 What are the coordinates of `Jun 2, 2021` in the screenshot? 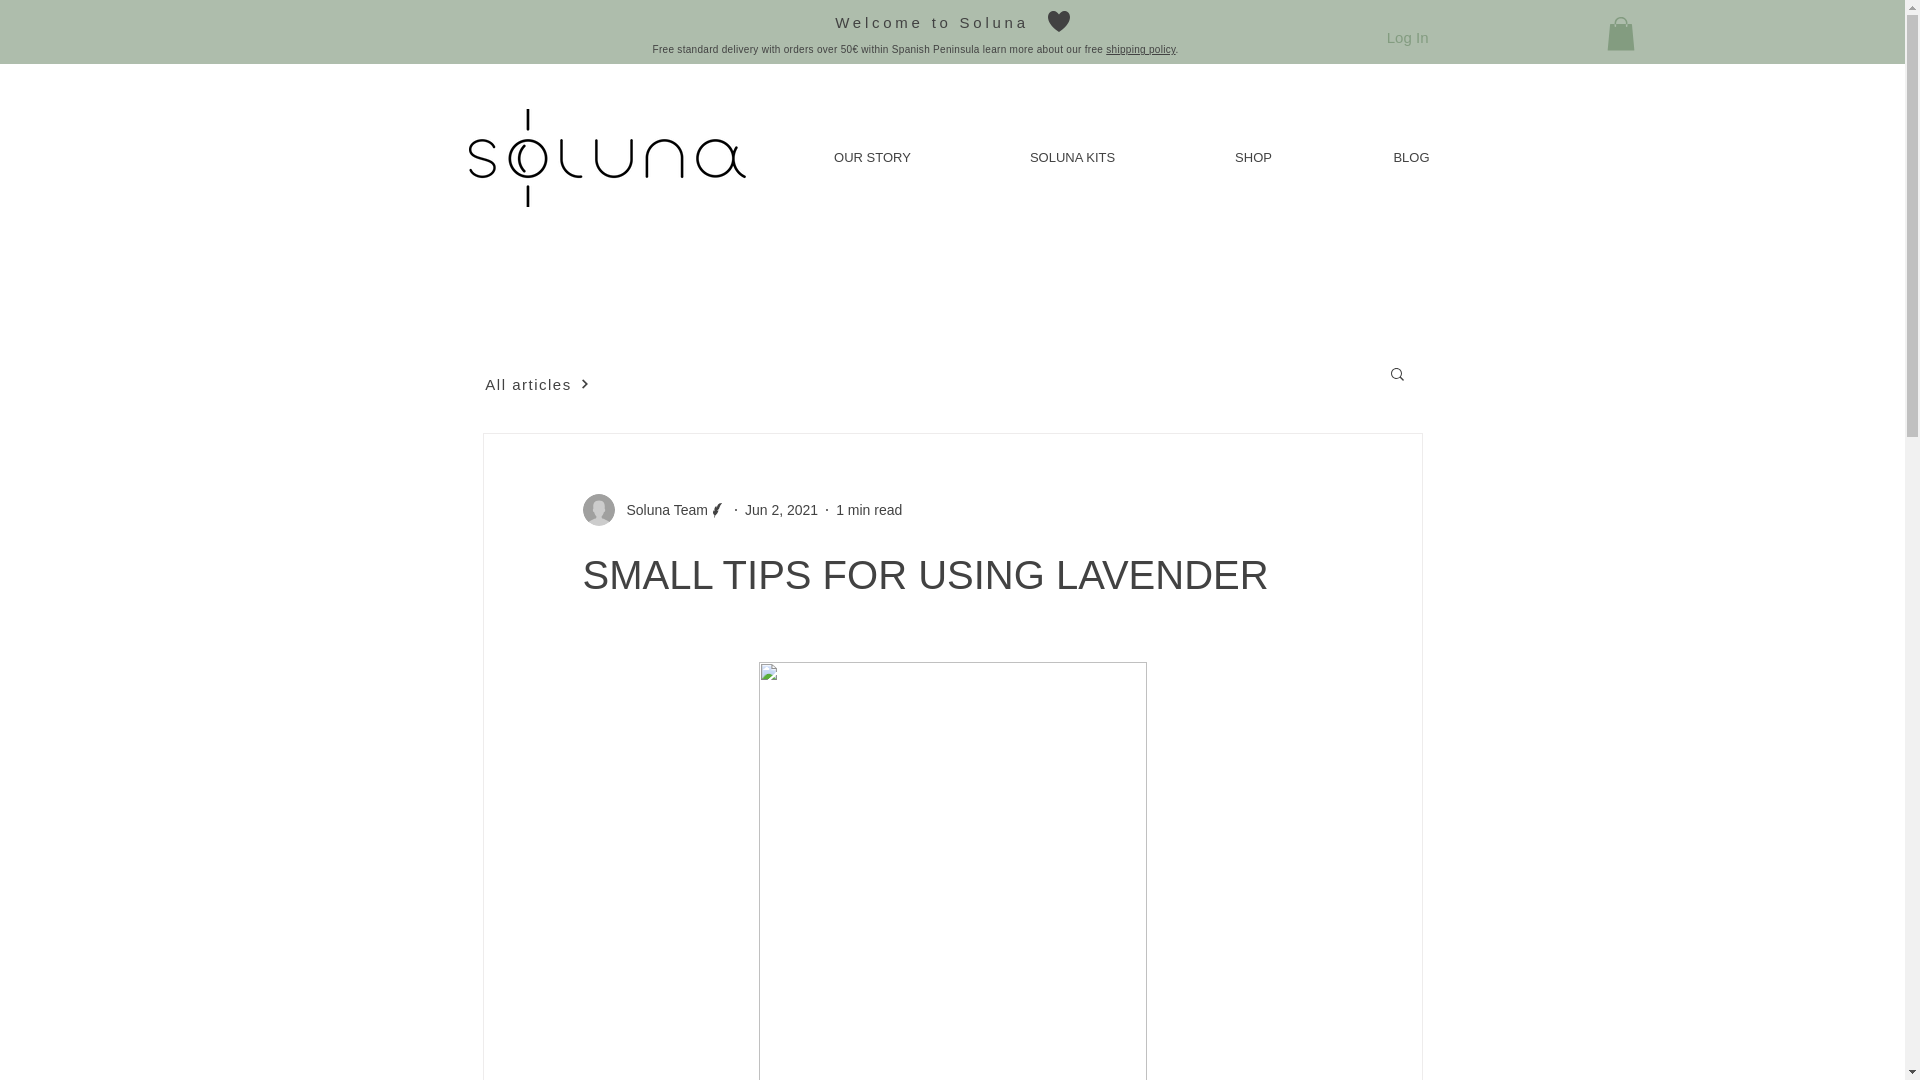 It's located at (780, 510).